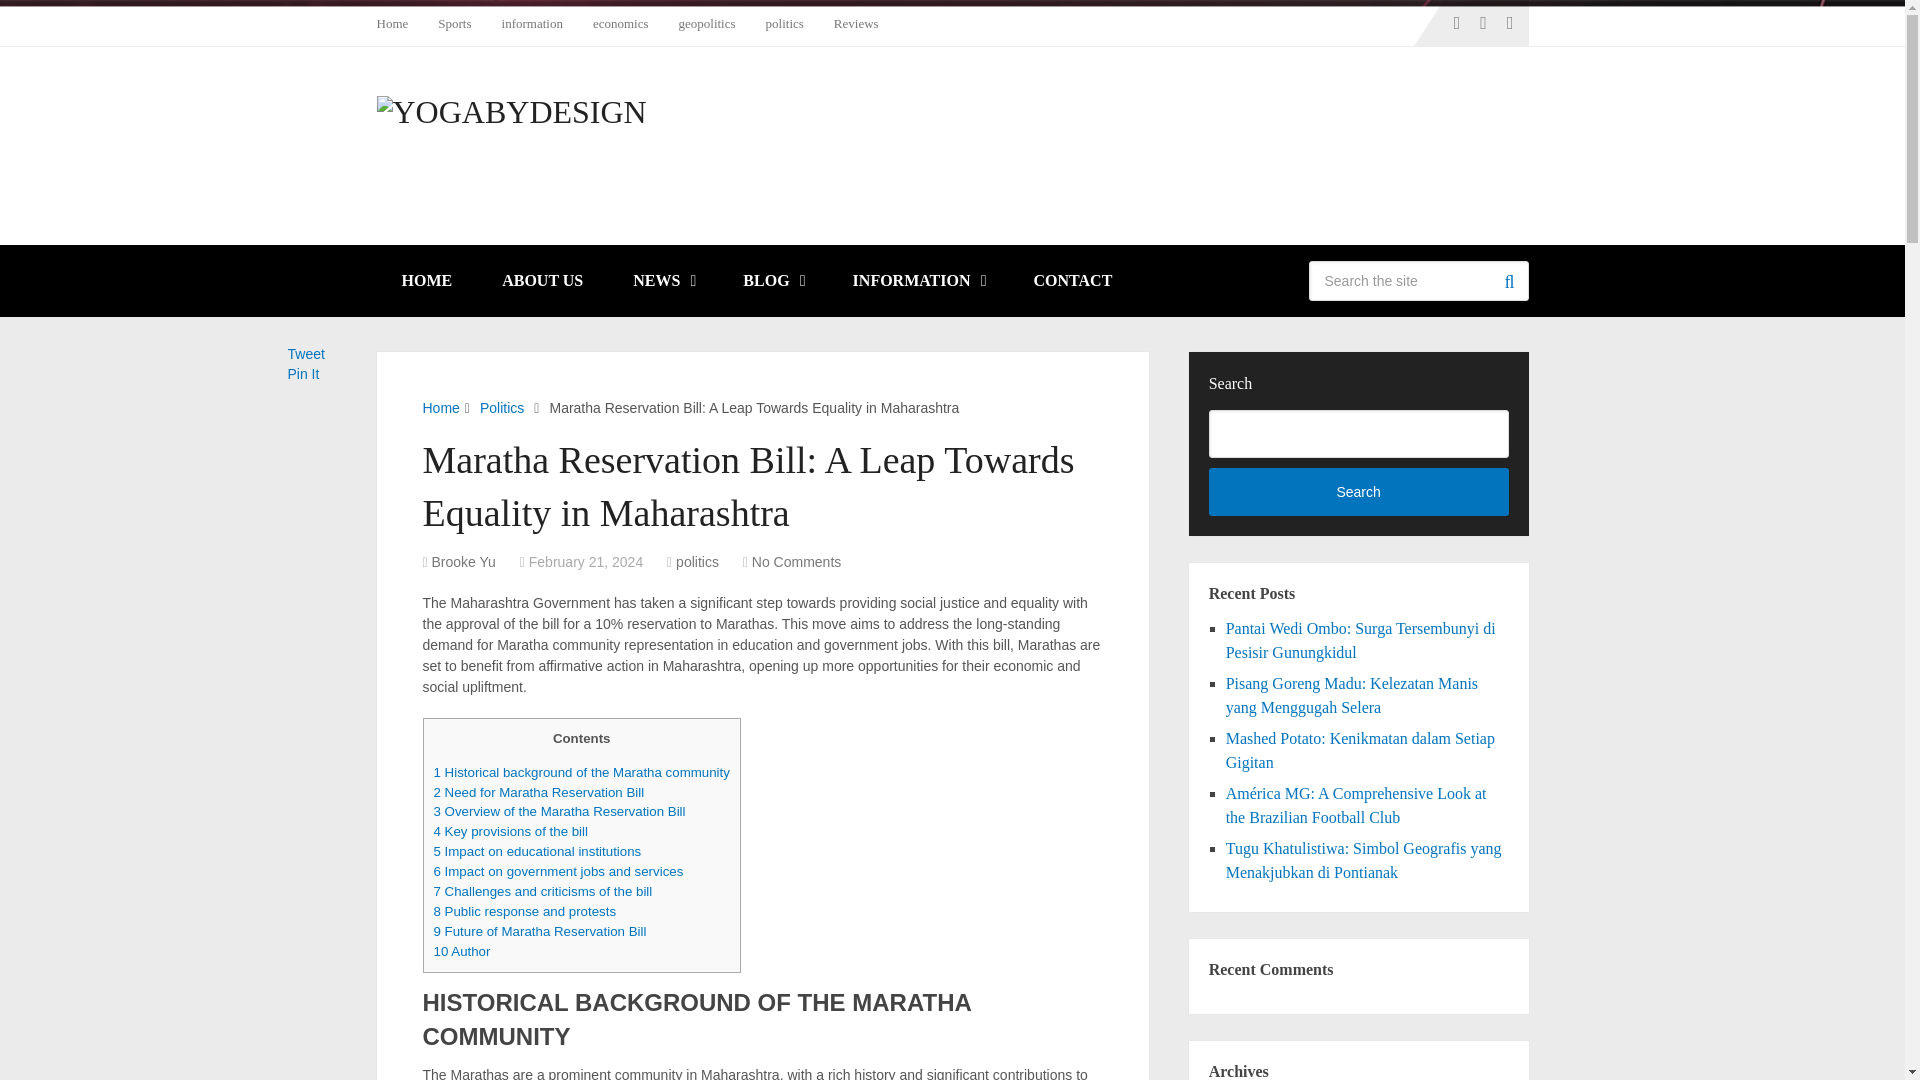 The height and width of the screenshot is (1080, 1920). I want to click on 3 Overview of the Maratha Reservation Bill, so click(559, 810).